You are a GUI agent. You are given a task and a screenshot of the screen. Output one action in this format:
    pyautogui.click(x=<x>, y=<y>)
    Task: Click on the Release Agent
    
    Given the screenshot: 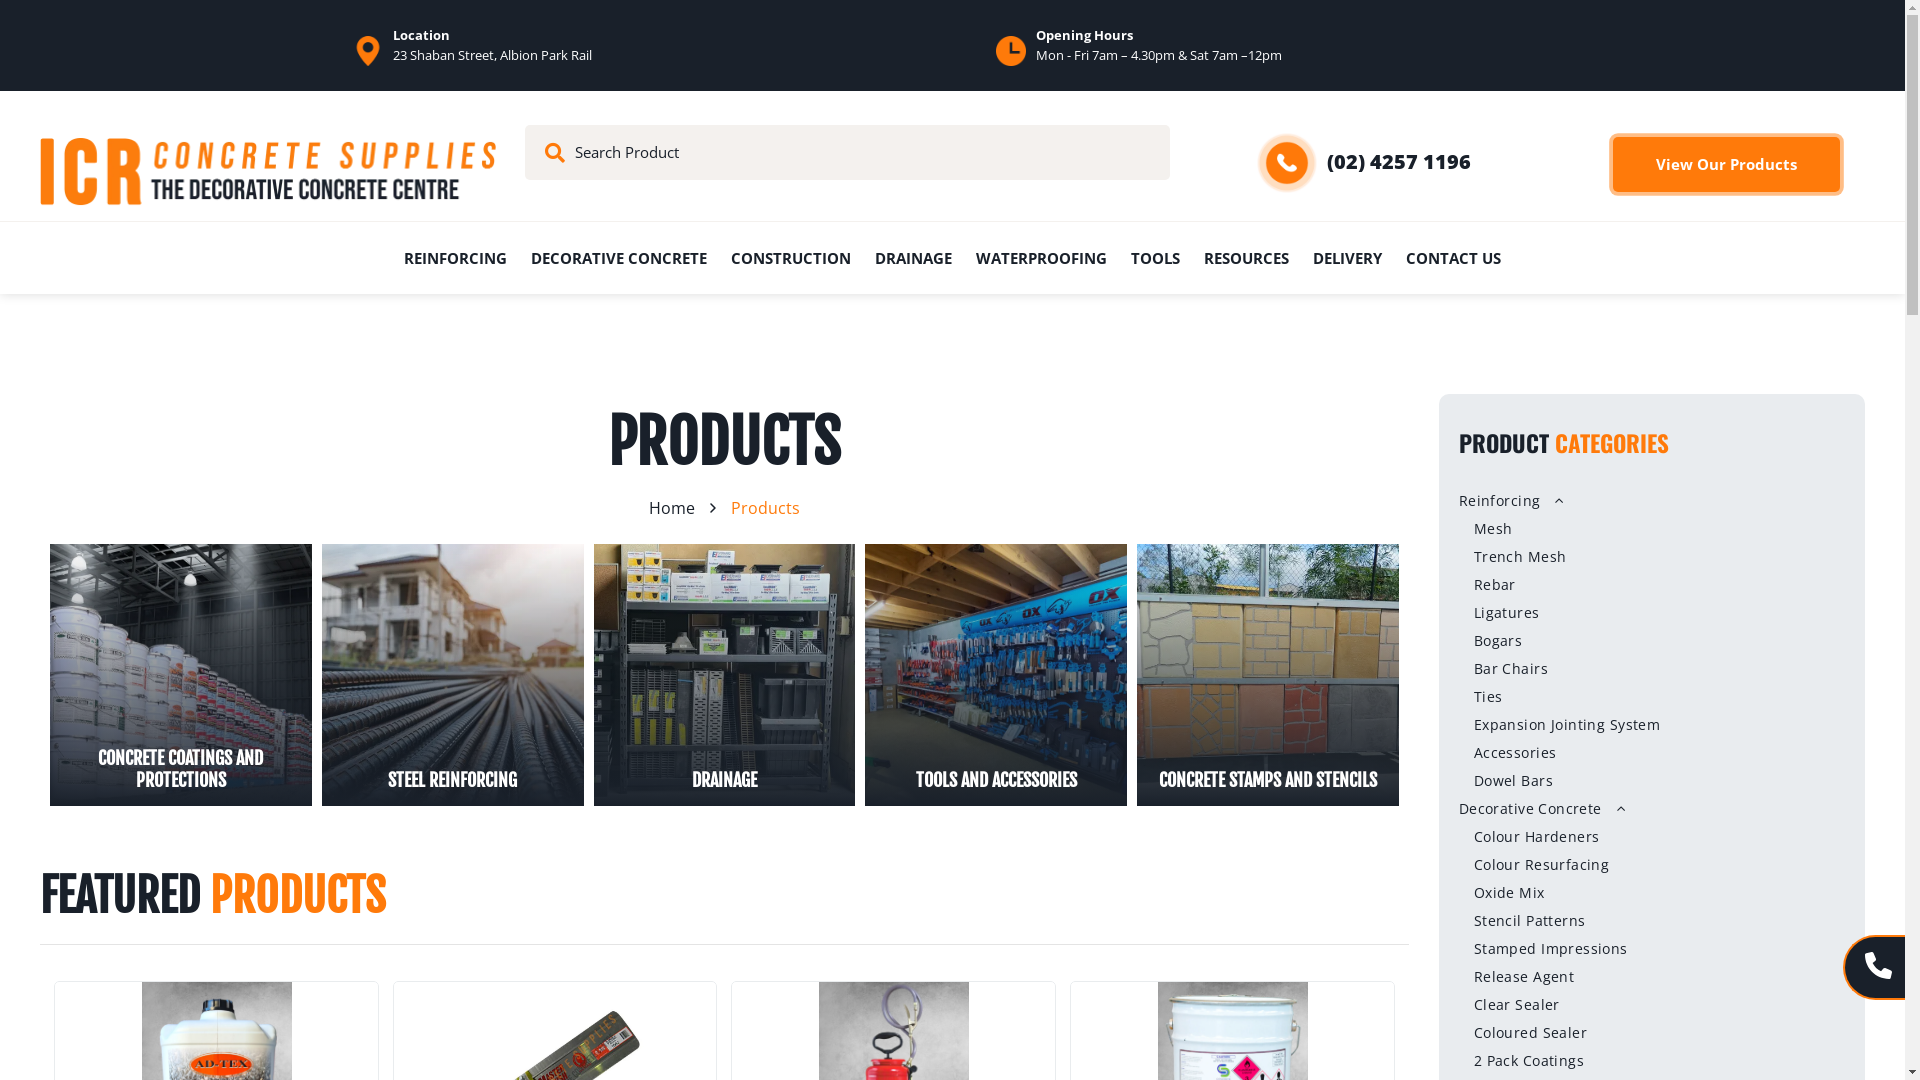 What is the action you would take?
    pyautogui.click(x=1652, y=977)
    